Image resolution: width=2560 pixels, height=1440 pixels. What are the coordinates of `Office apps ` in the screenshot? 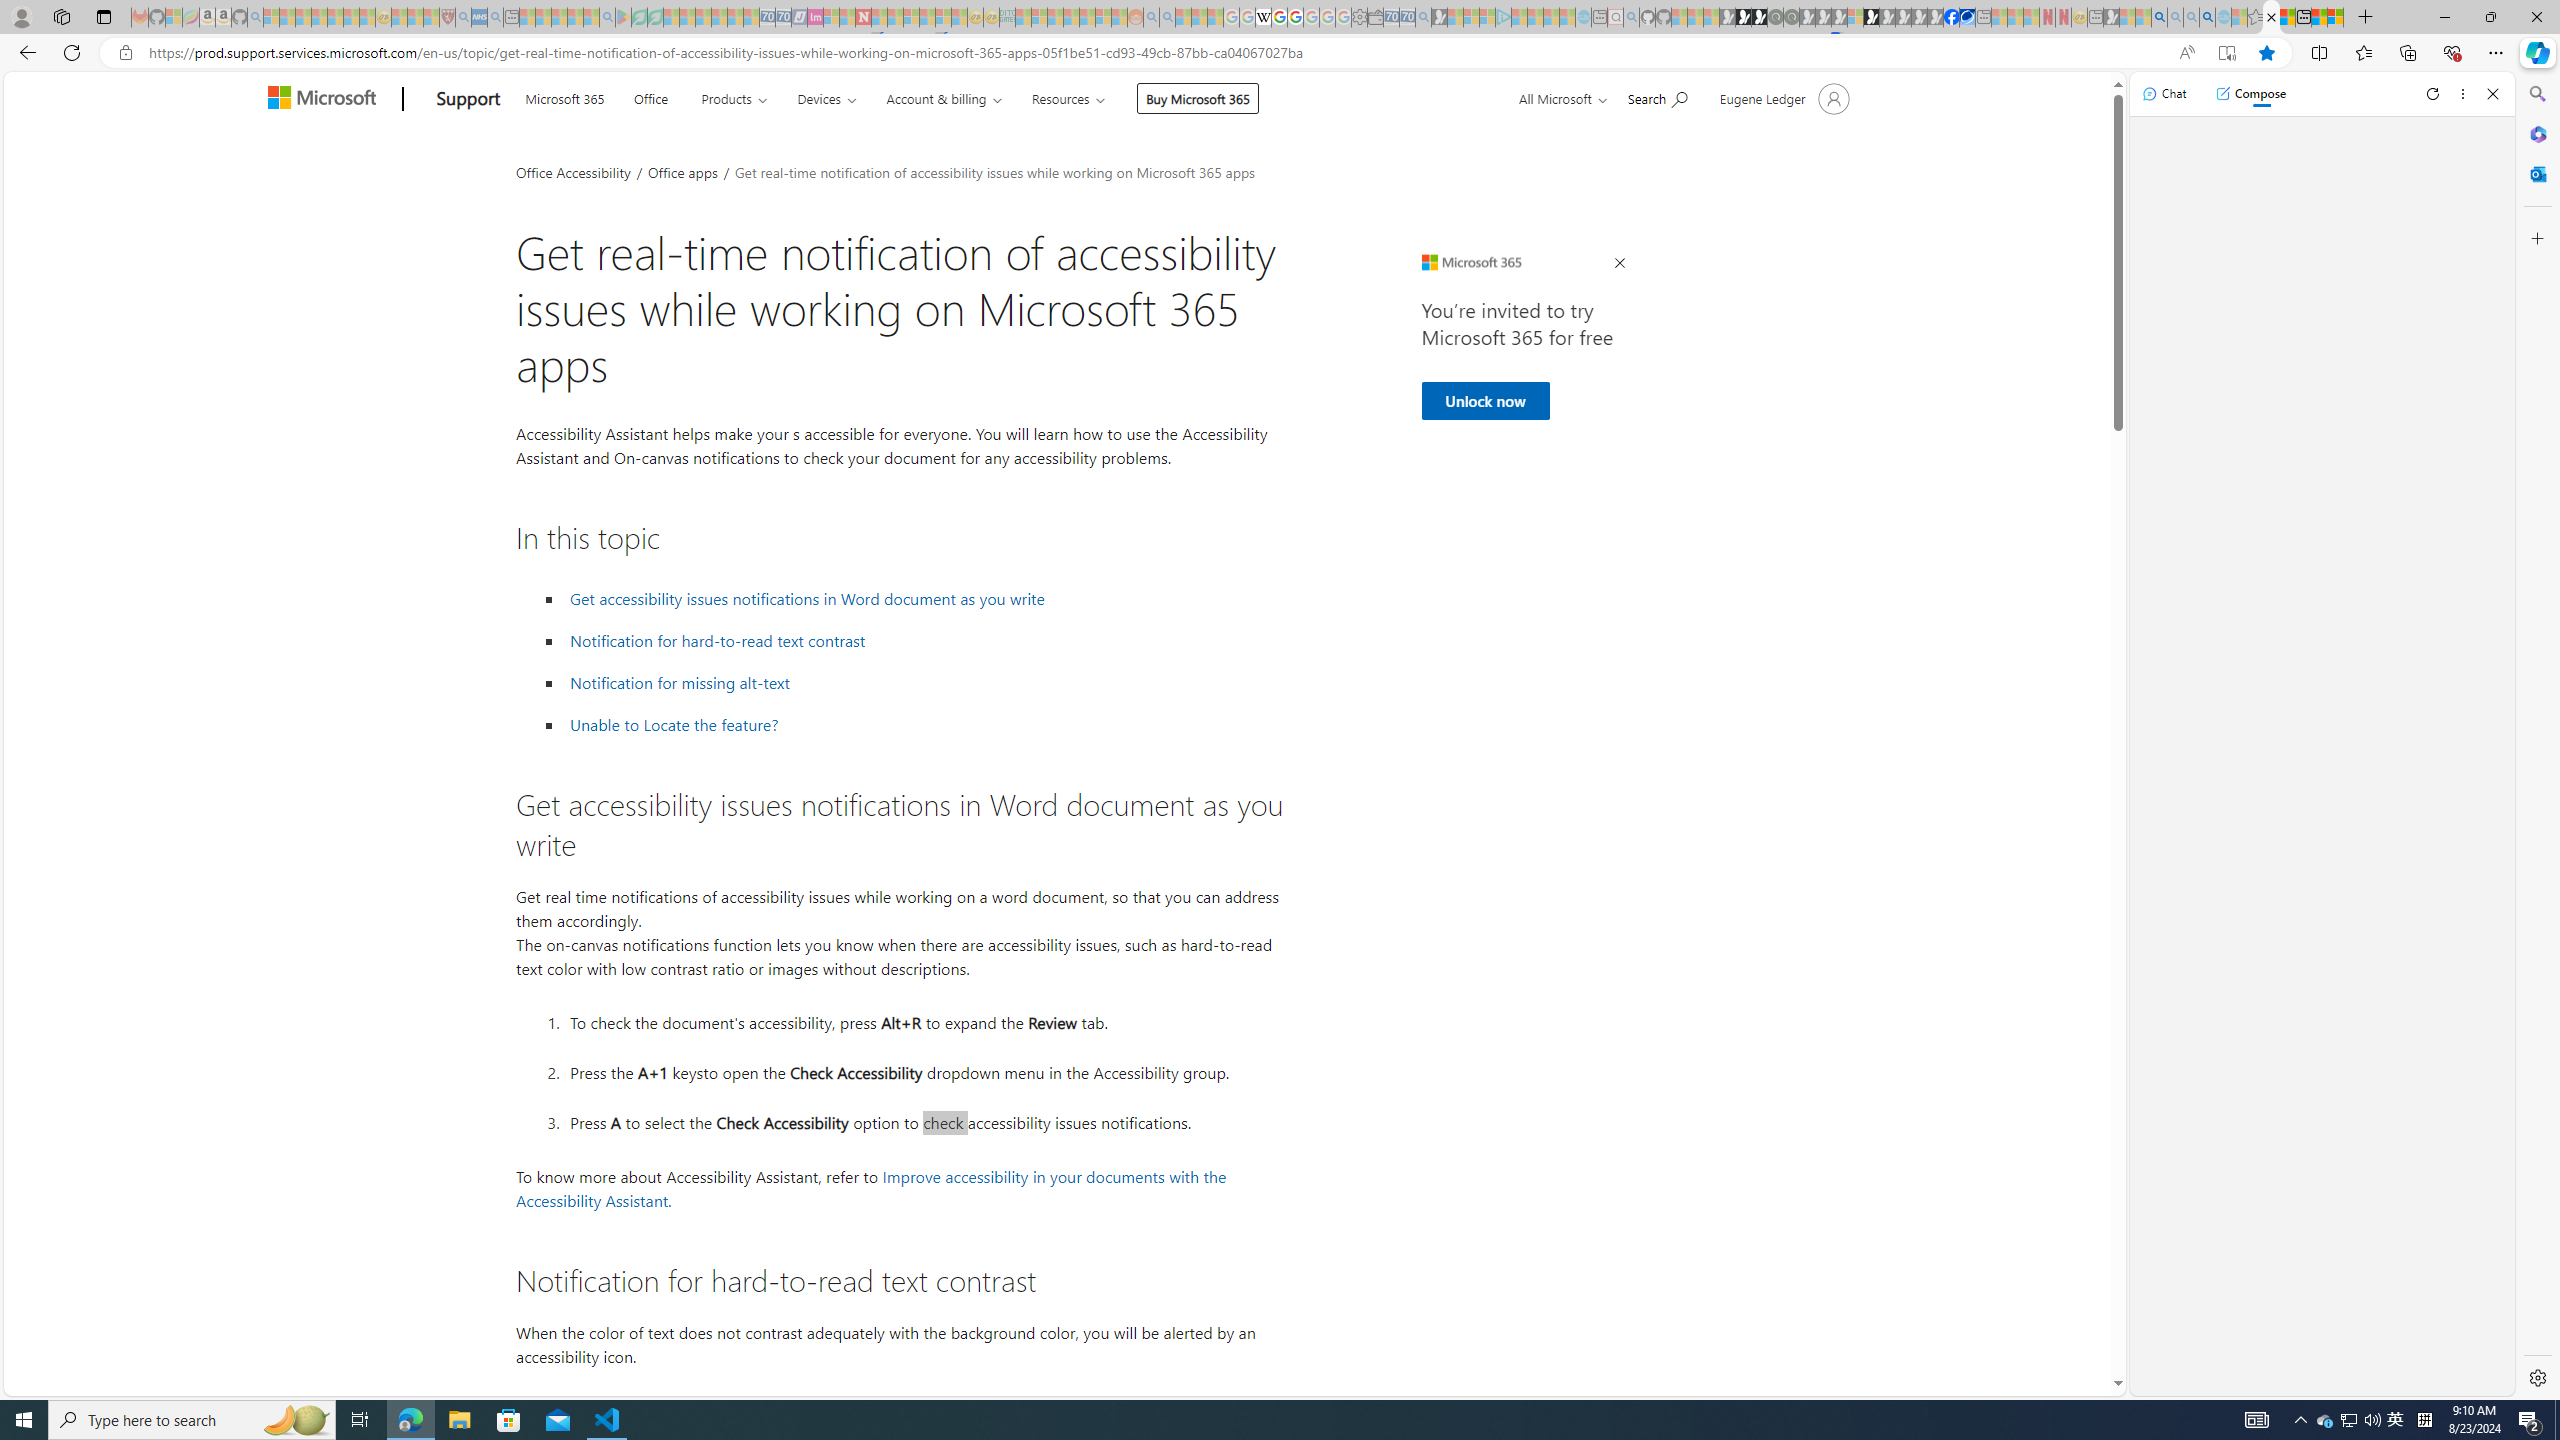 It's located at (684, 171).